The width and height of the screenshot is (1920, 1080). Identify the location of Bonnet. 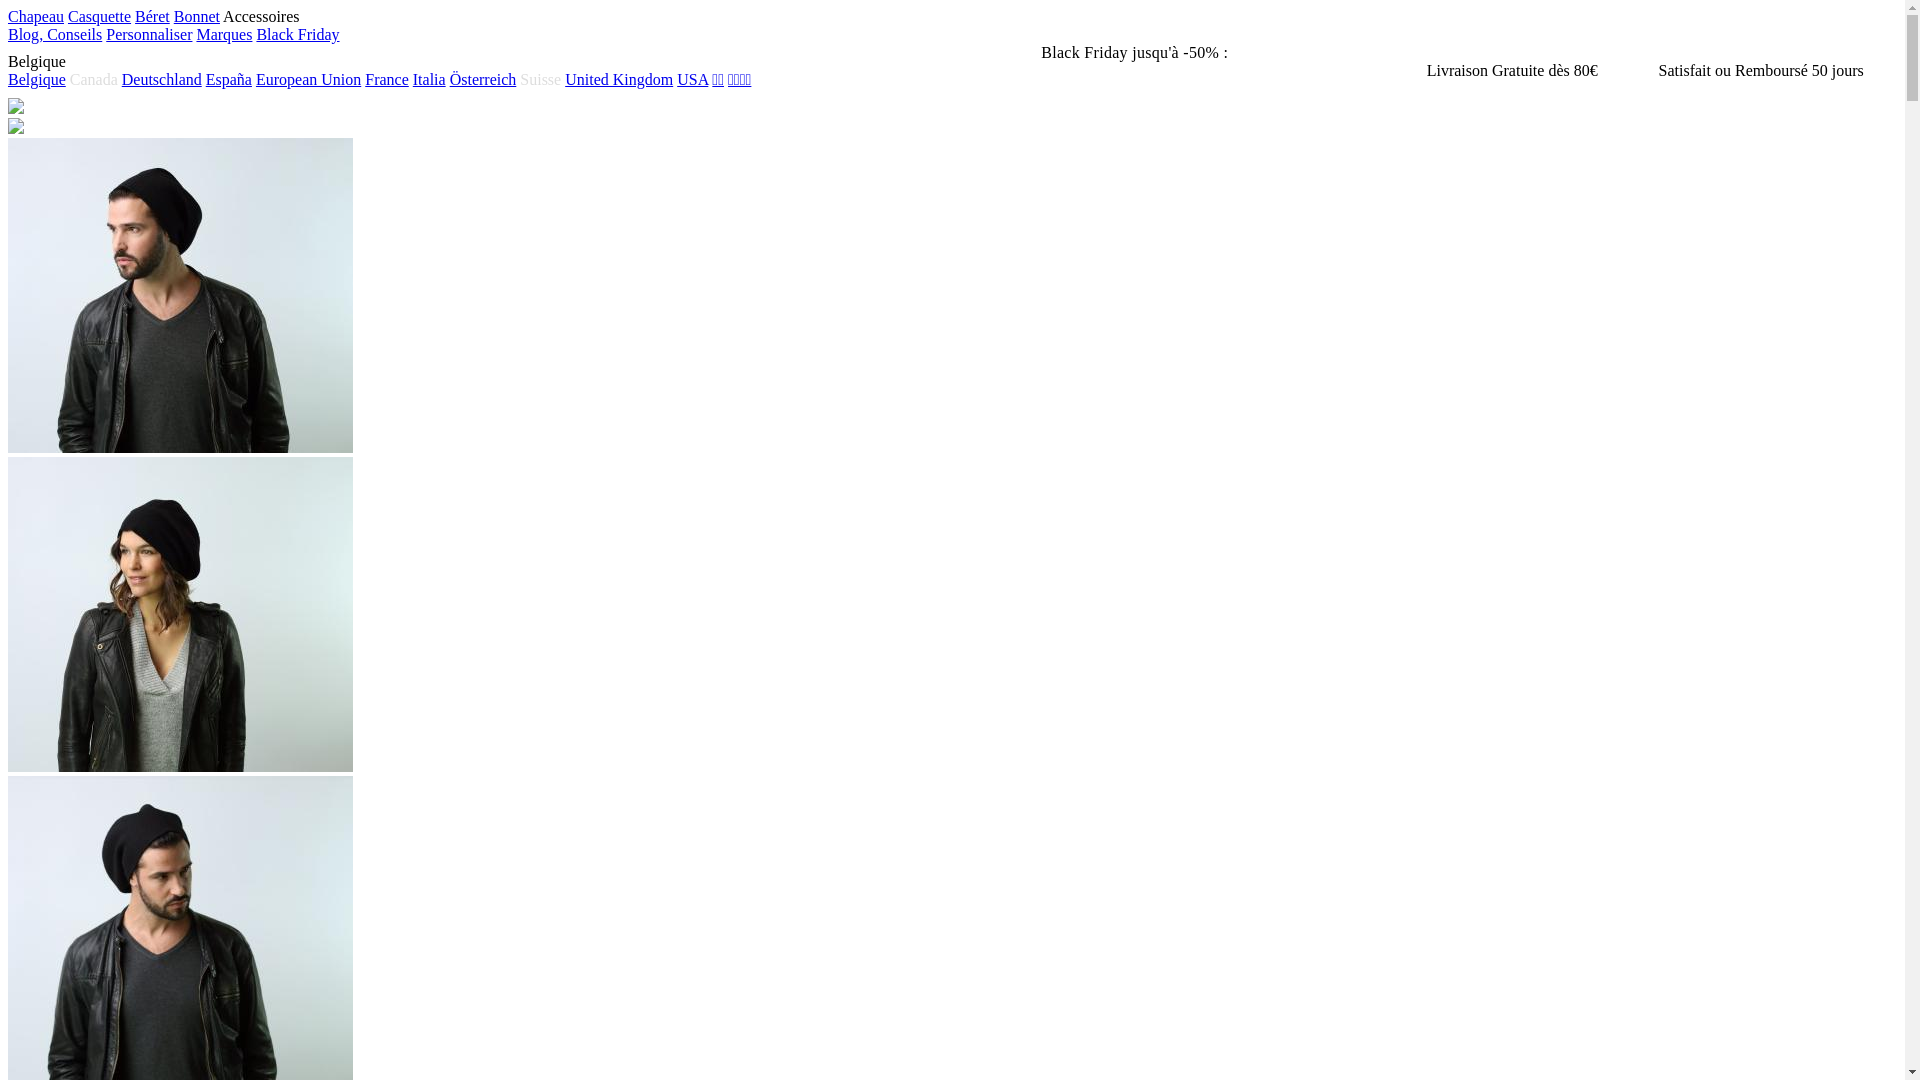
(197, 16).